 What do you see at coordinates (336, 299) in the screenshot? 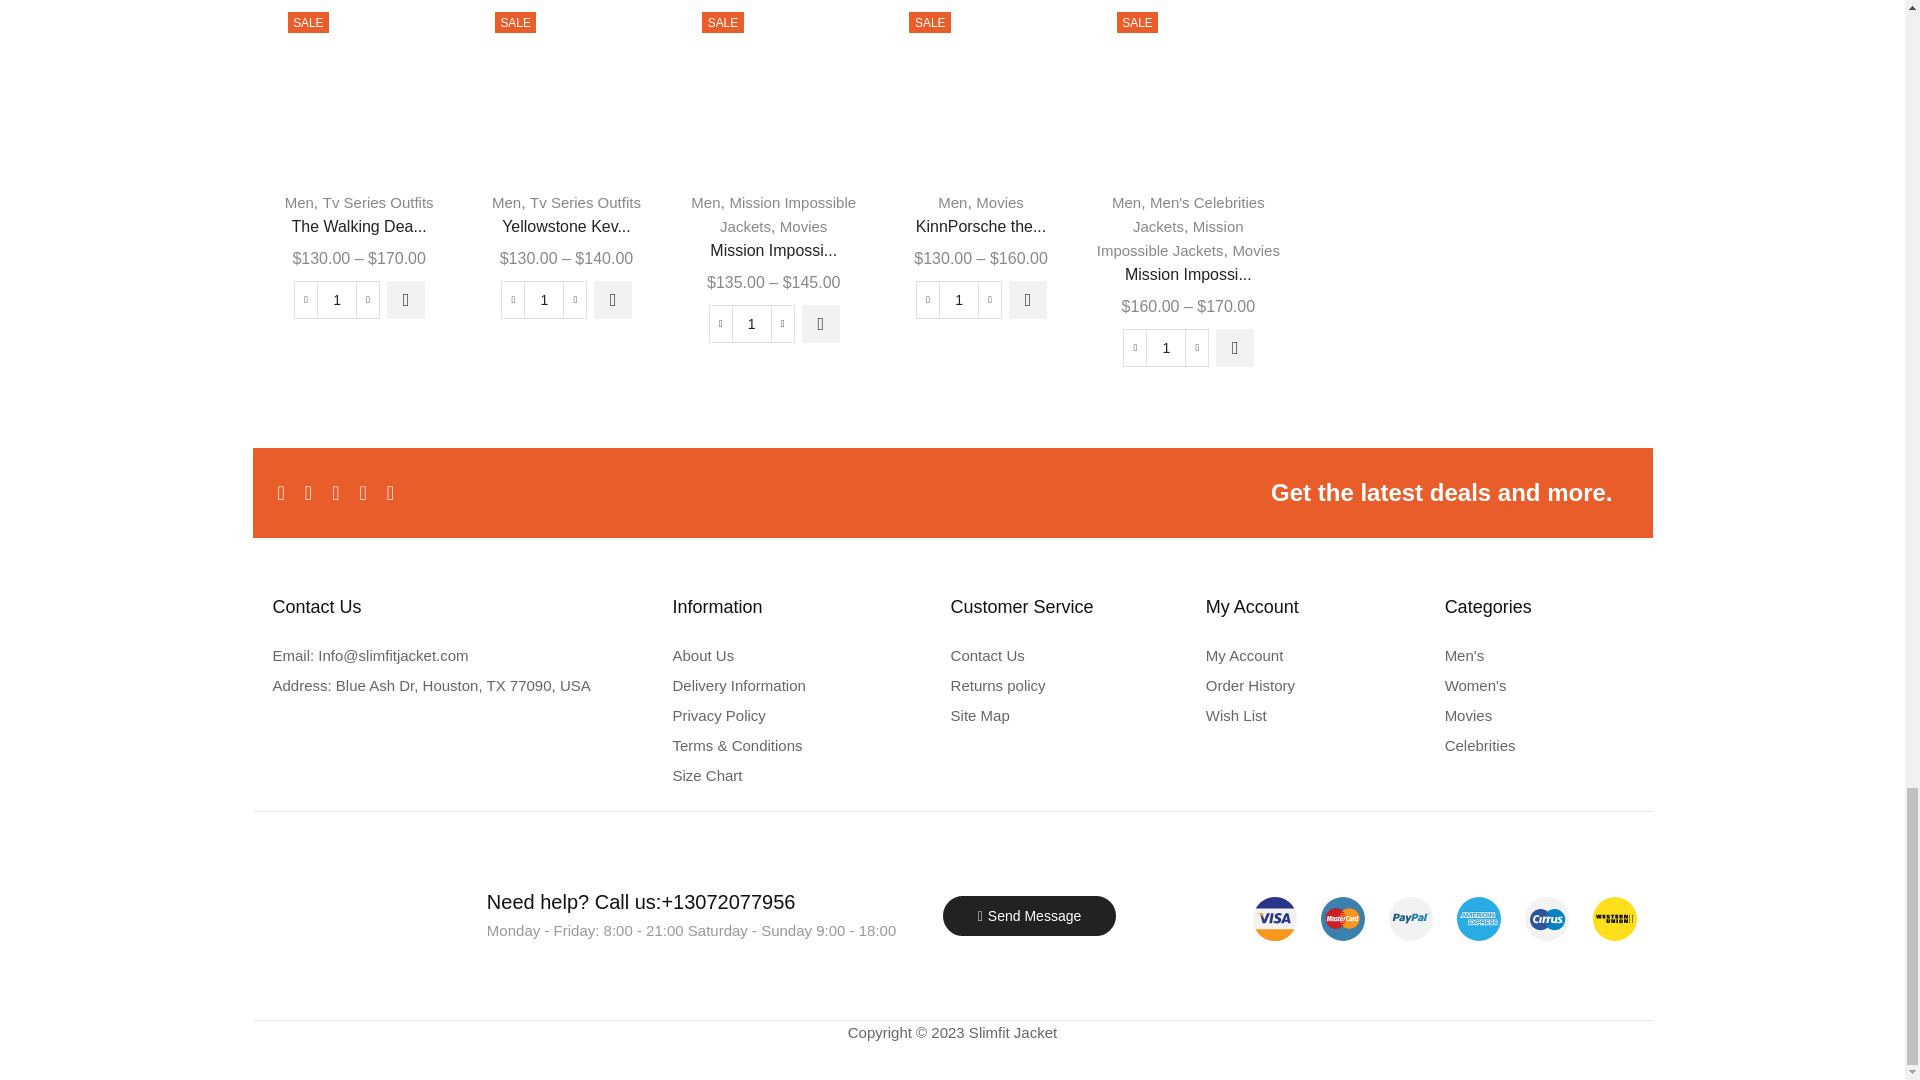
I see `1` at bounding box center [336, 299].